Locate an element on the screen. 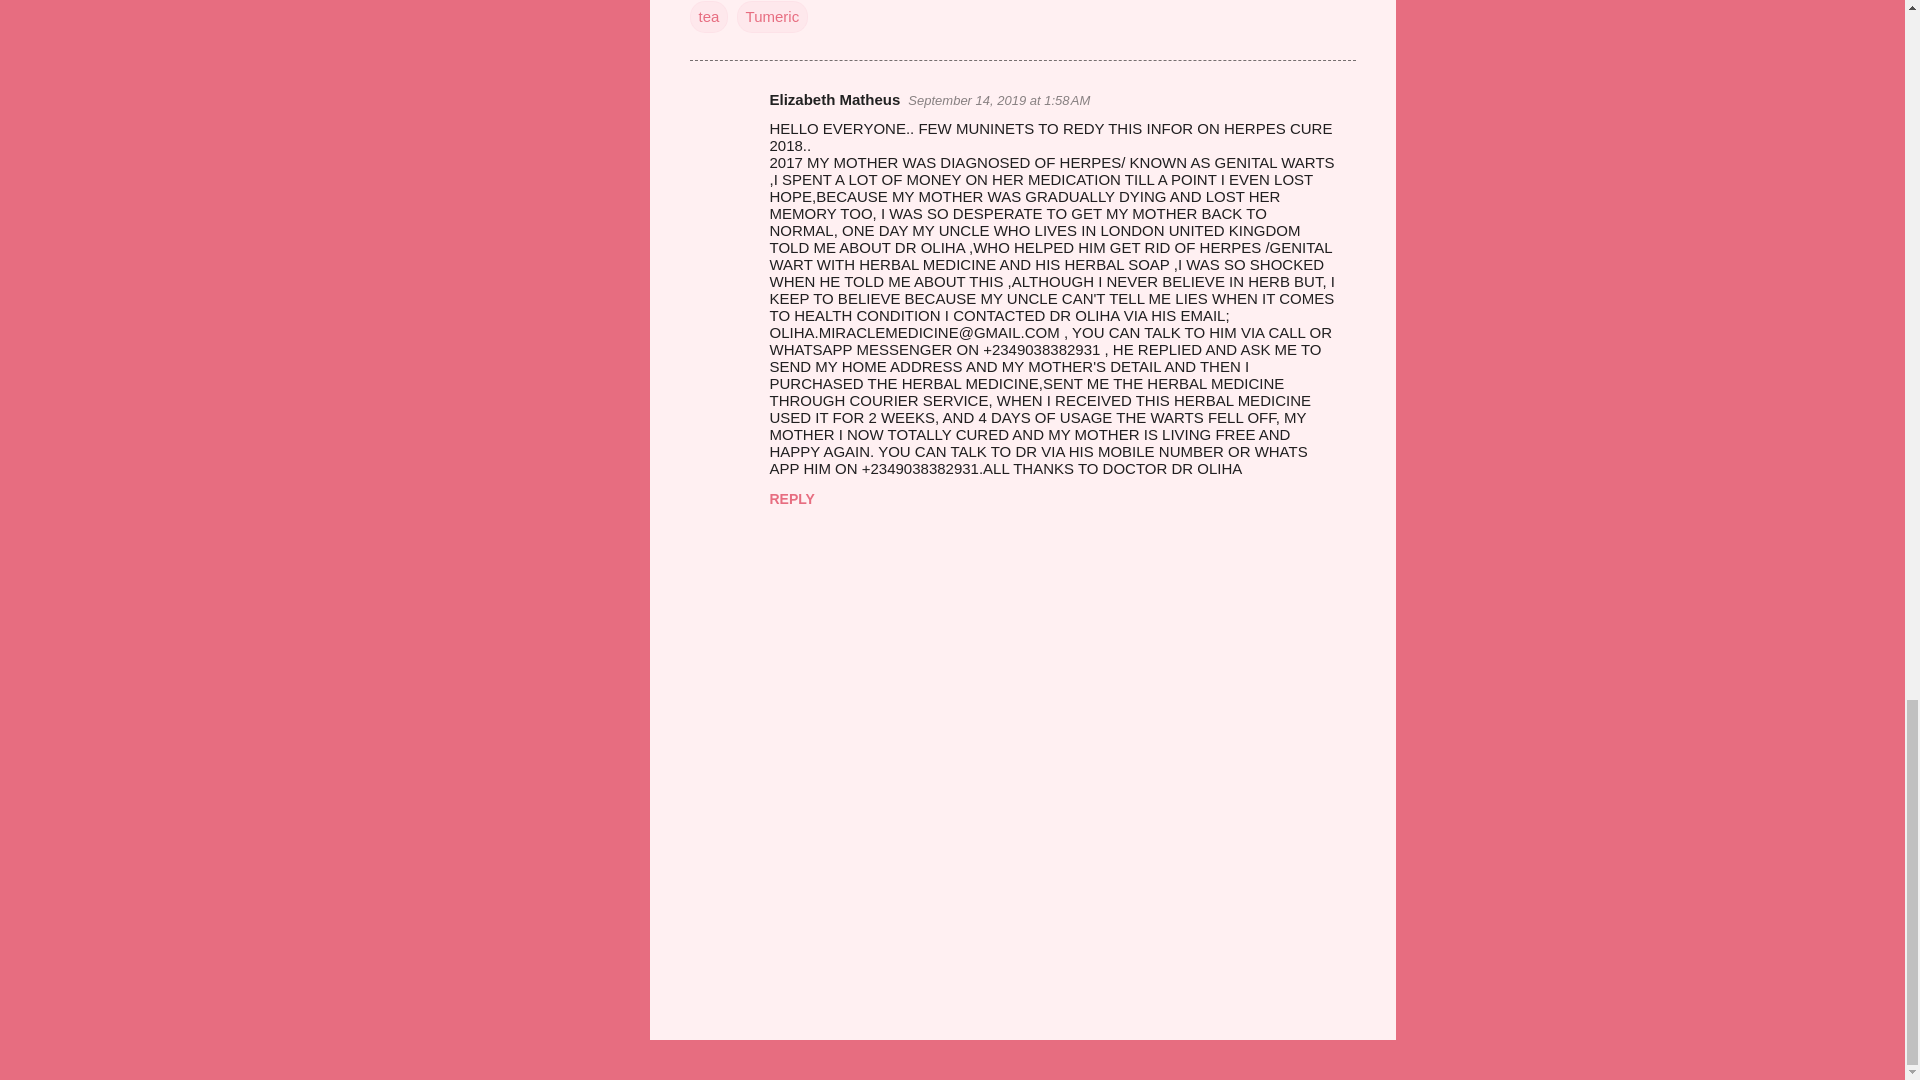 The width and height of the screenshot is (1920, 1080). Tumeric is located at coordinates (772, 17).